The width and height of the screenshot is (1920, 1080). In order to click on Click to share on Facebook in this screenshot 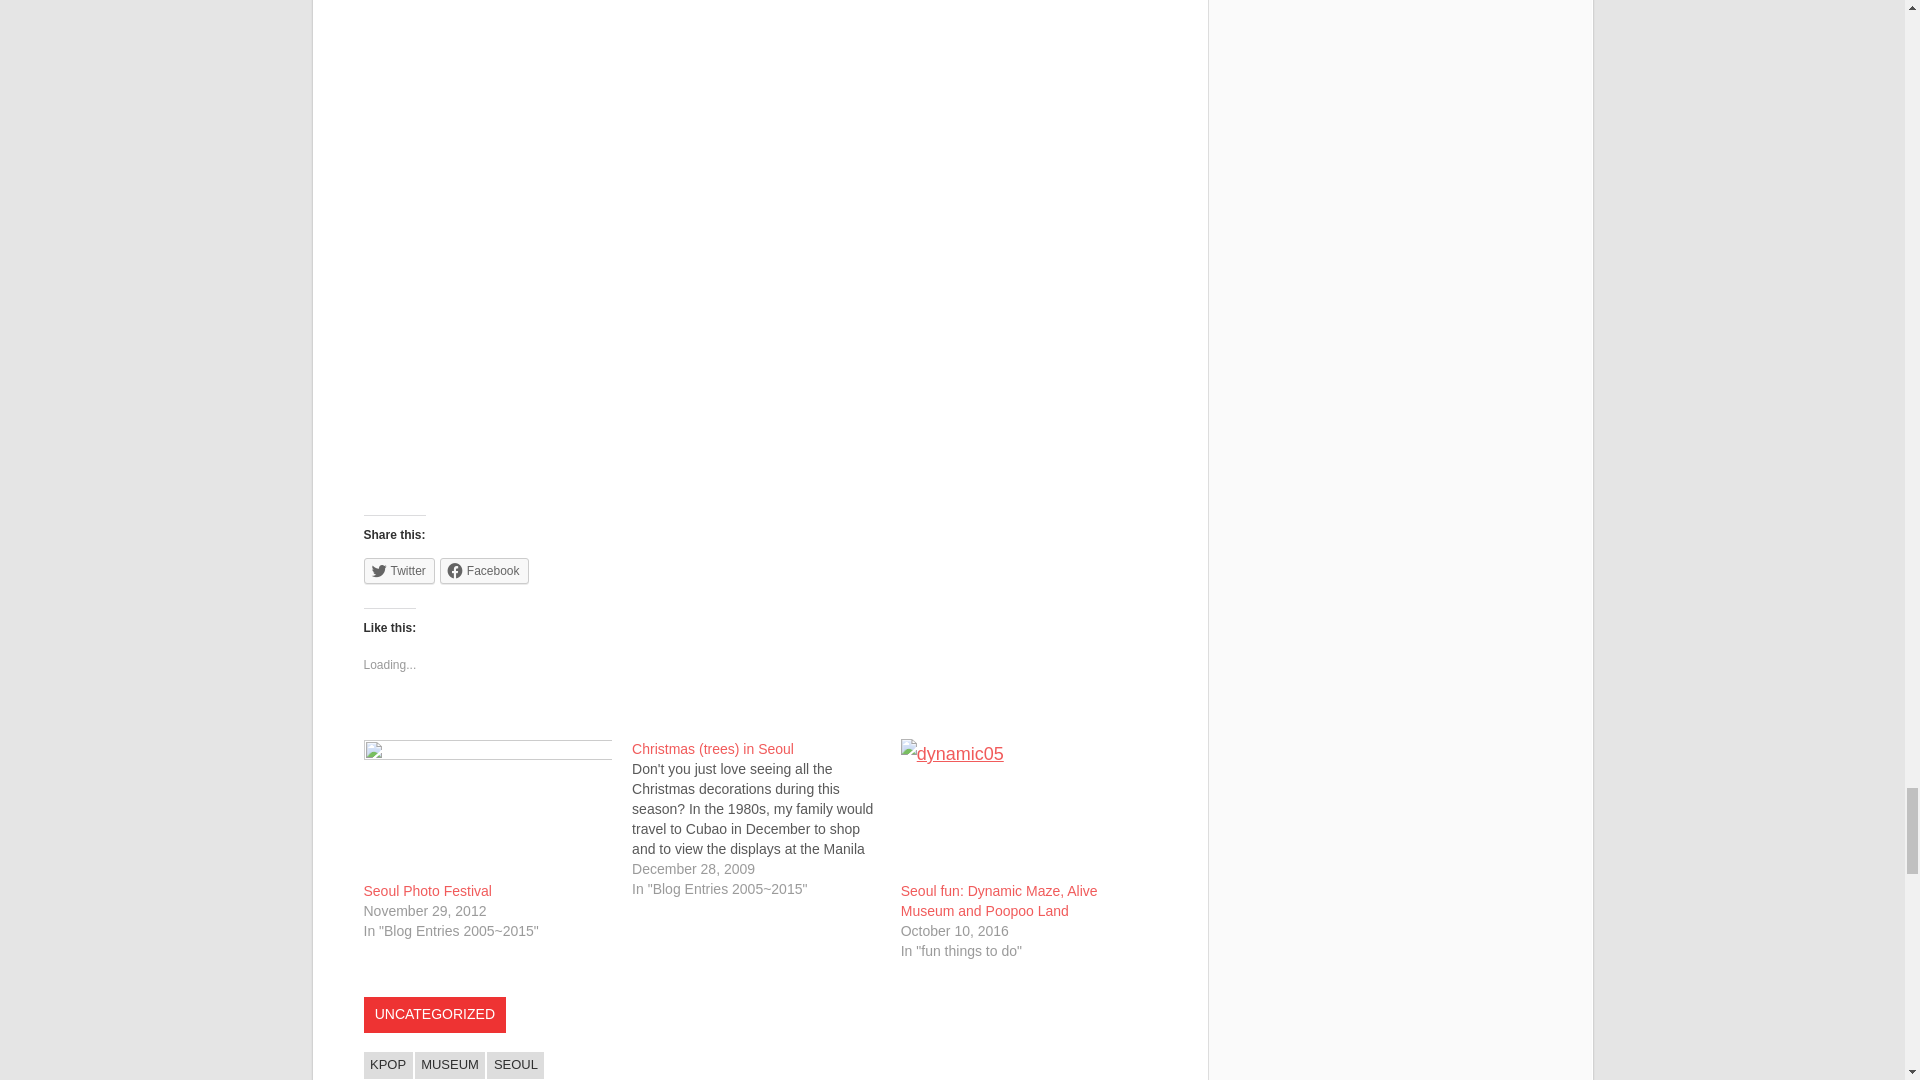, I will do `click(484, 571)`.